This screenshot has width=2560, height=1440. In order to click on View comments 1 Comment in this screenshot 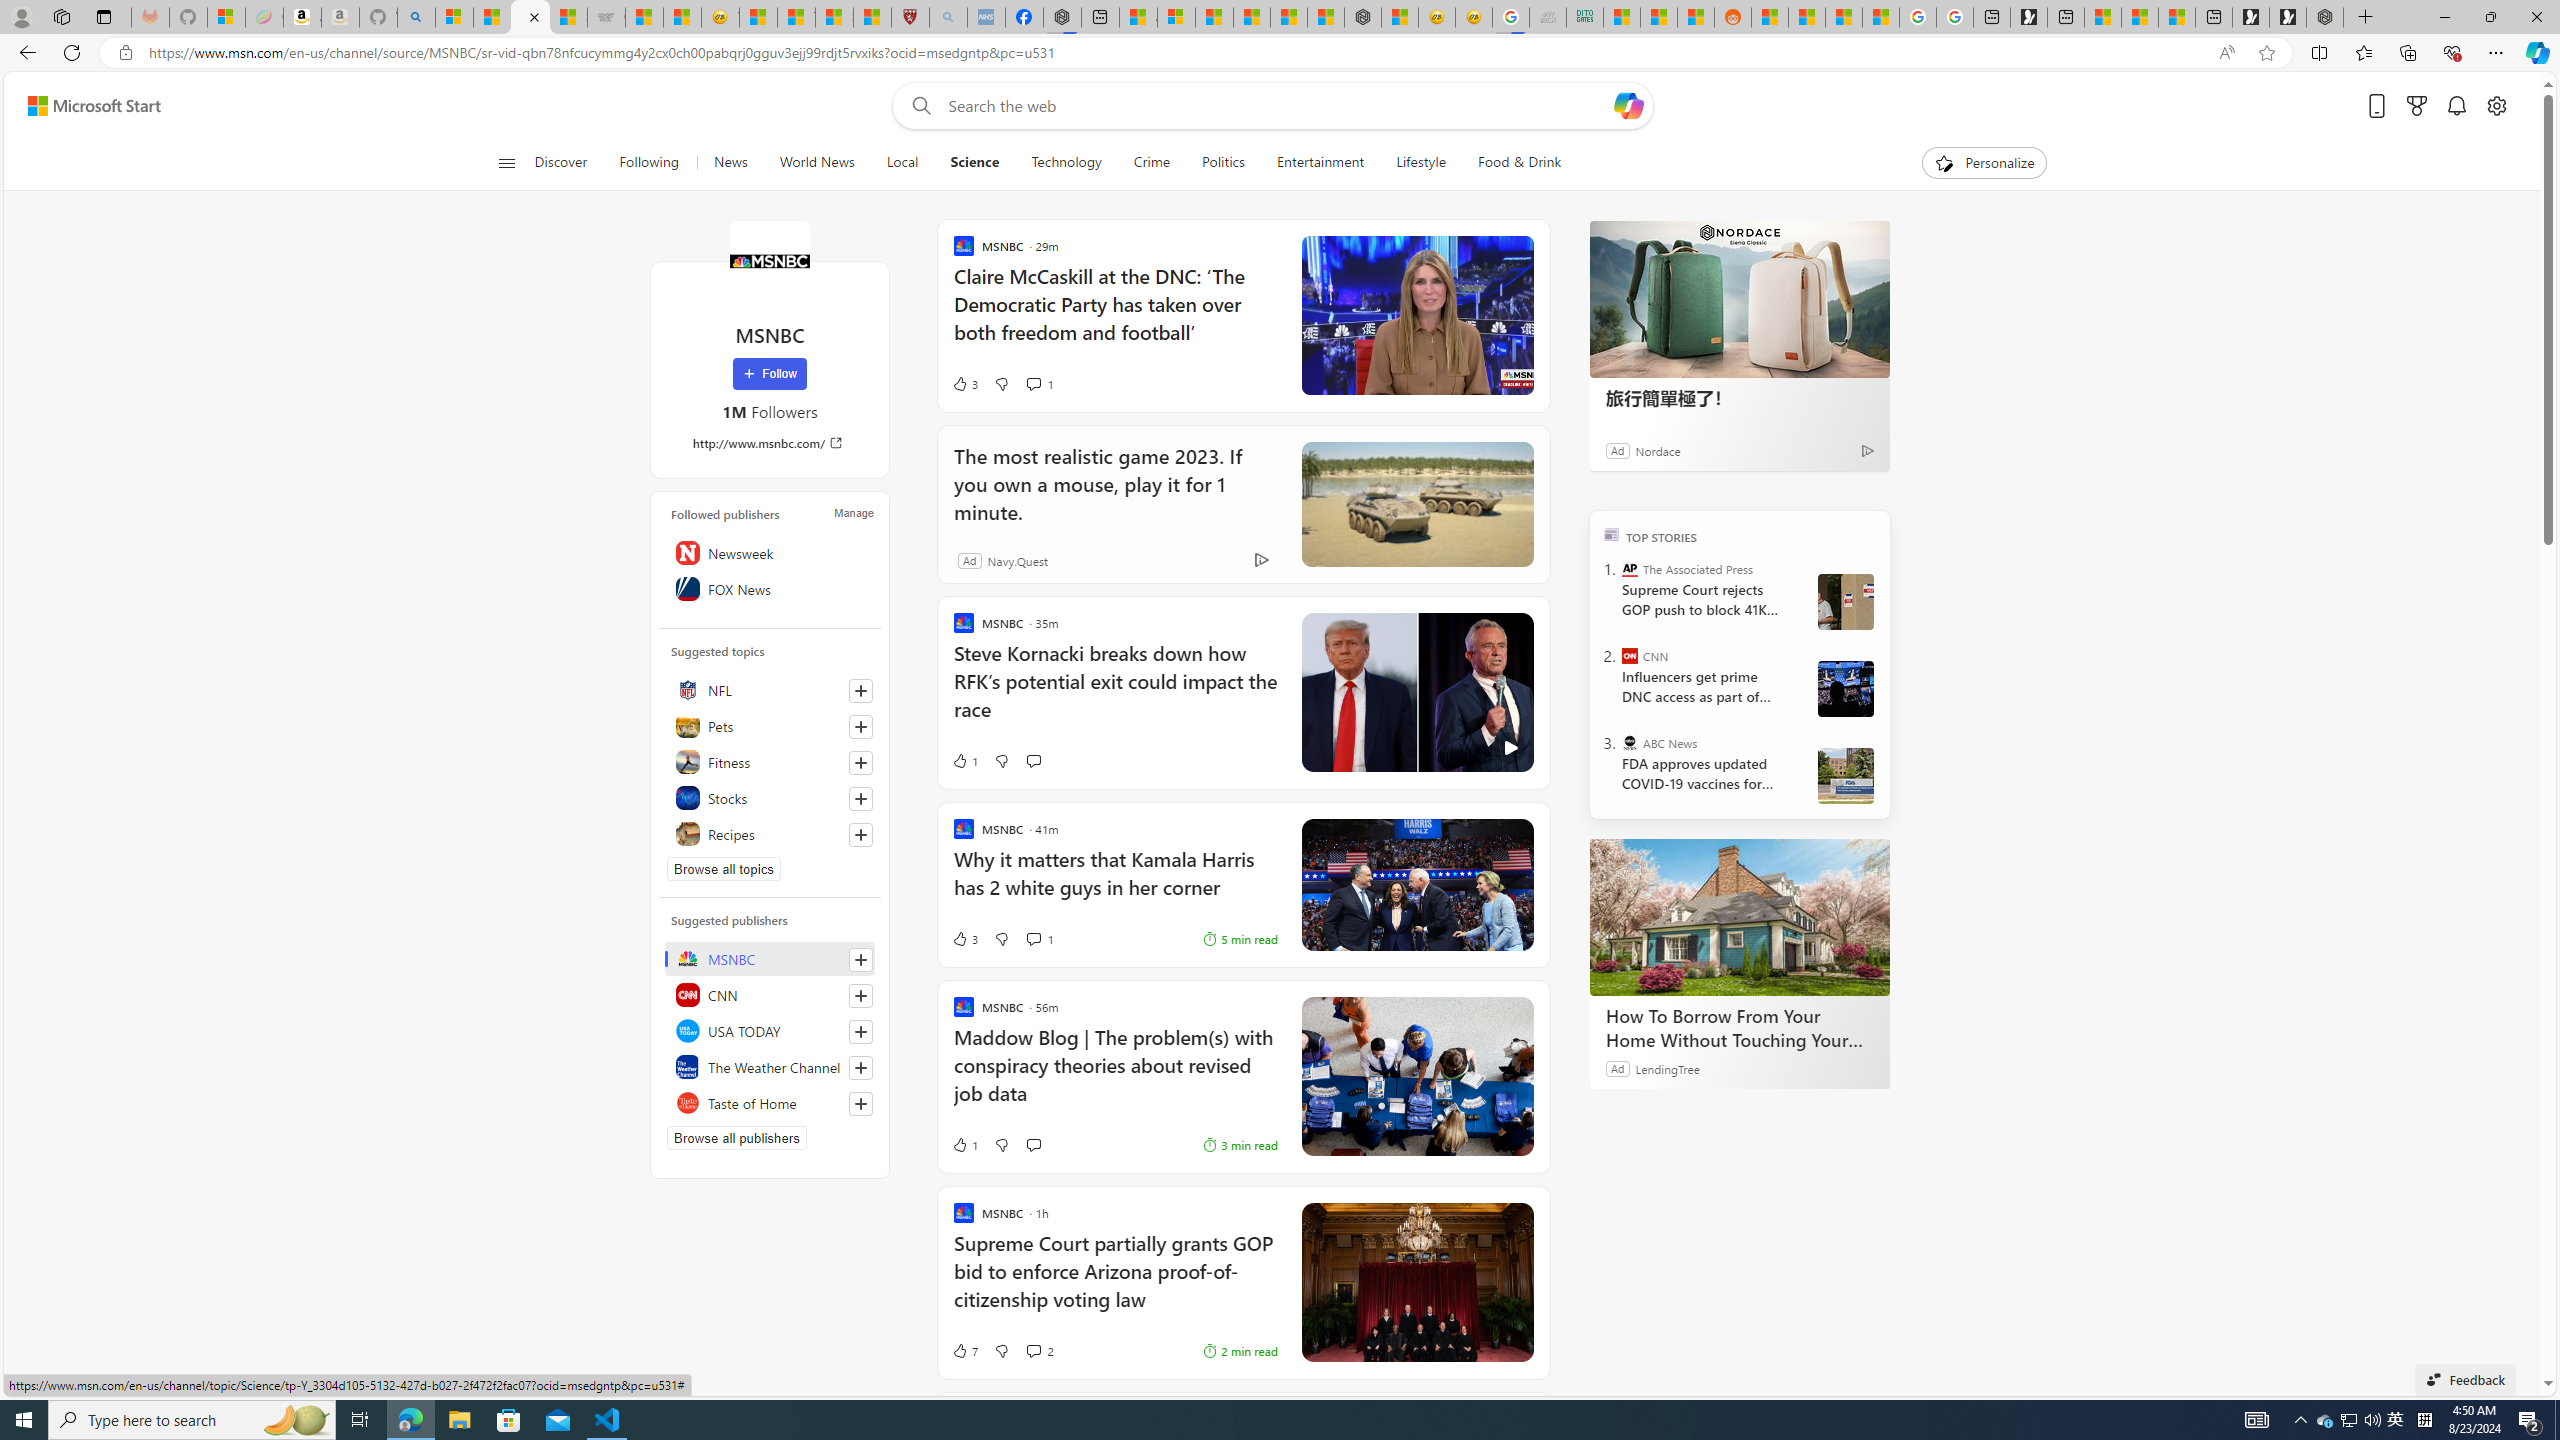, I will do `click(1032, 939)`.